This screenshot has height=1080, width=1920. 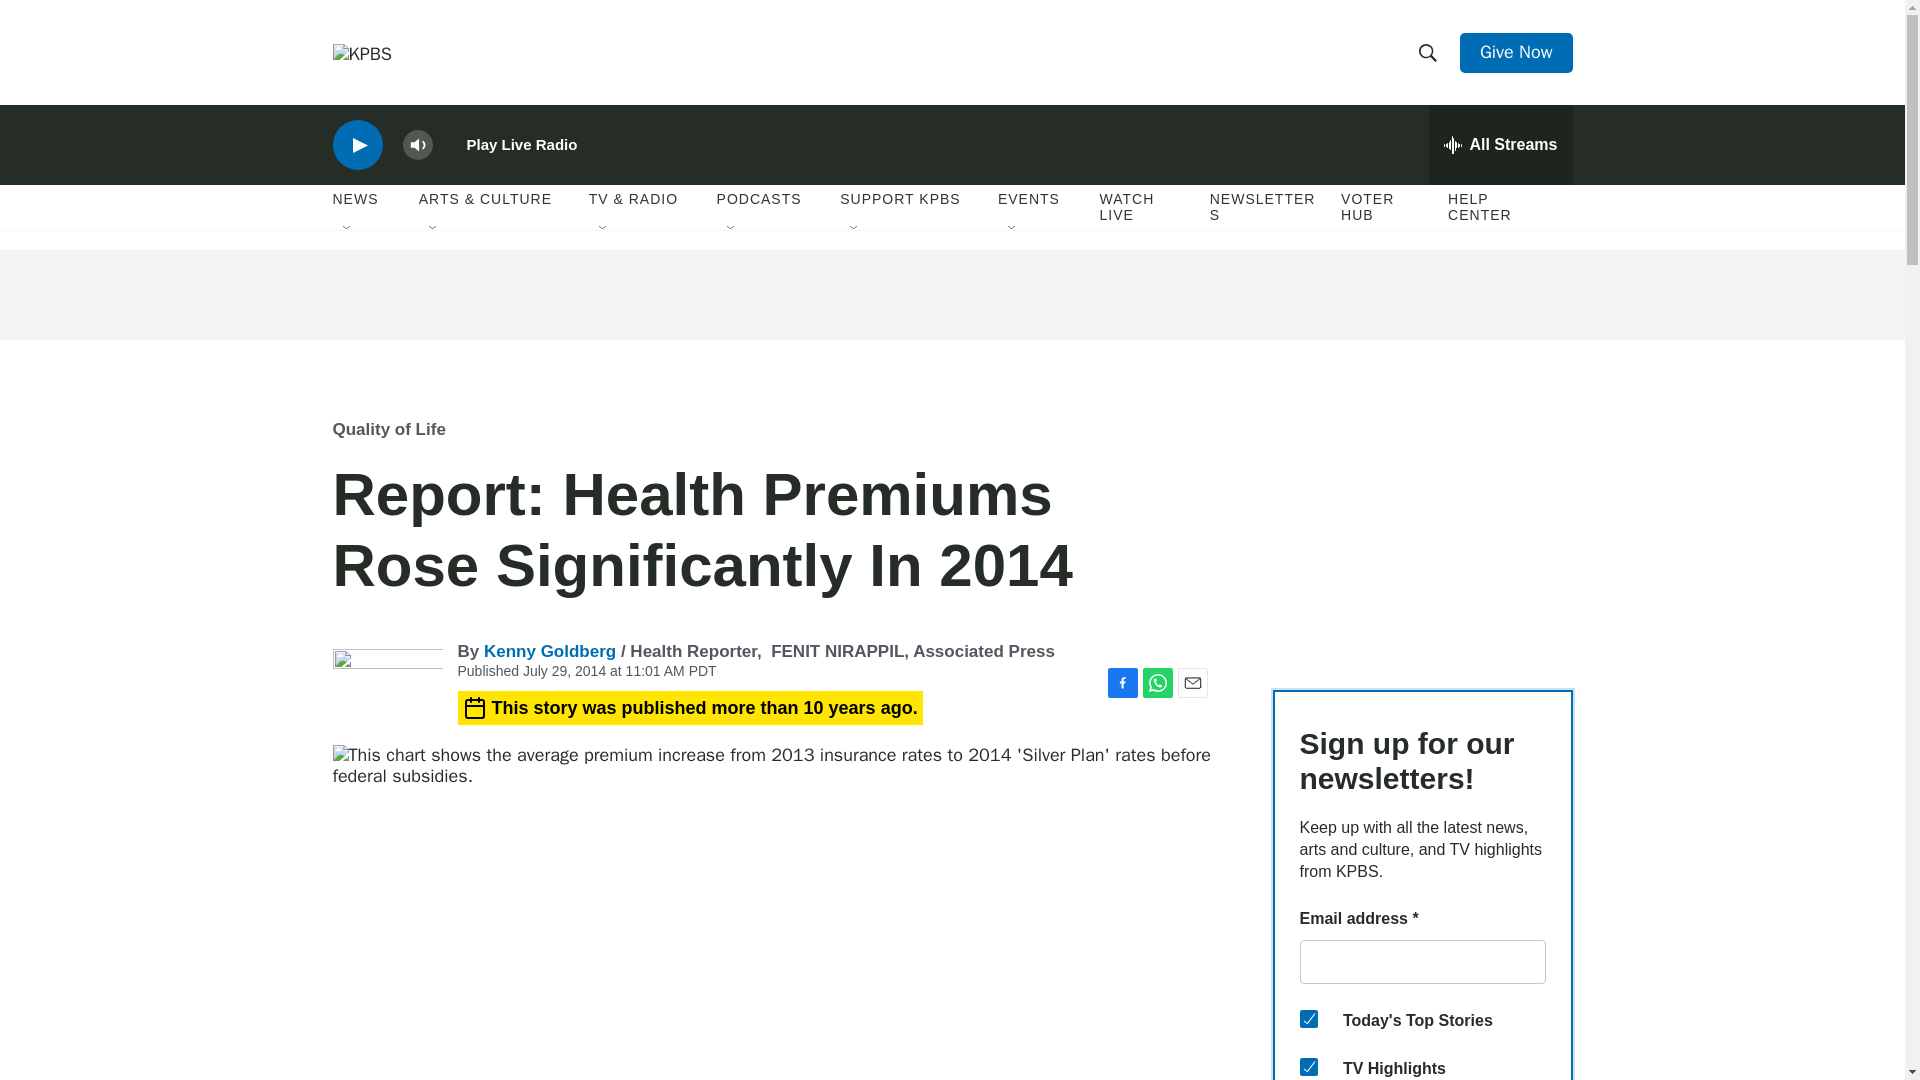 What do you see at coordinates (1308, 1018) in the screenshot?
I see `4` at bounding box center [1308, 1018].